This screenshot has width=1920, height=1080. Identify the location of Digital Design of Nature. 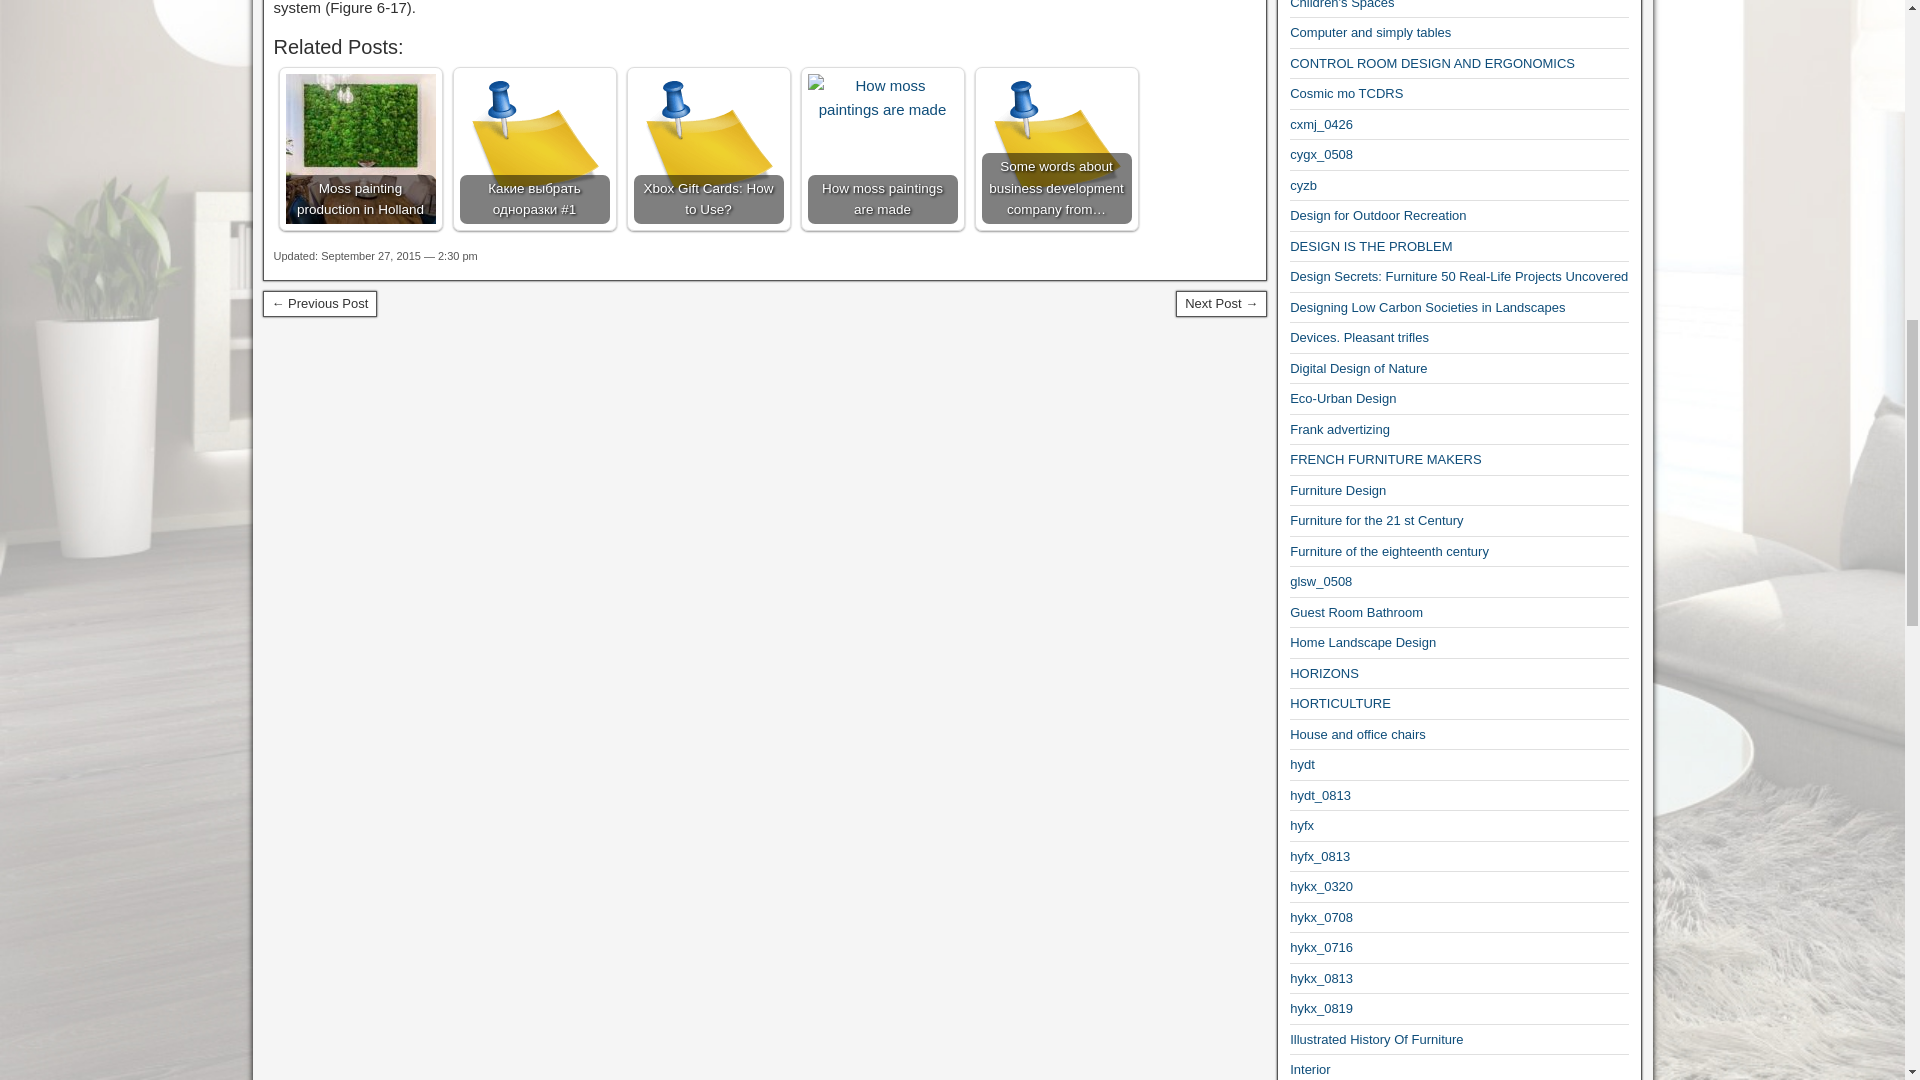
(1358, 368).